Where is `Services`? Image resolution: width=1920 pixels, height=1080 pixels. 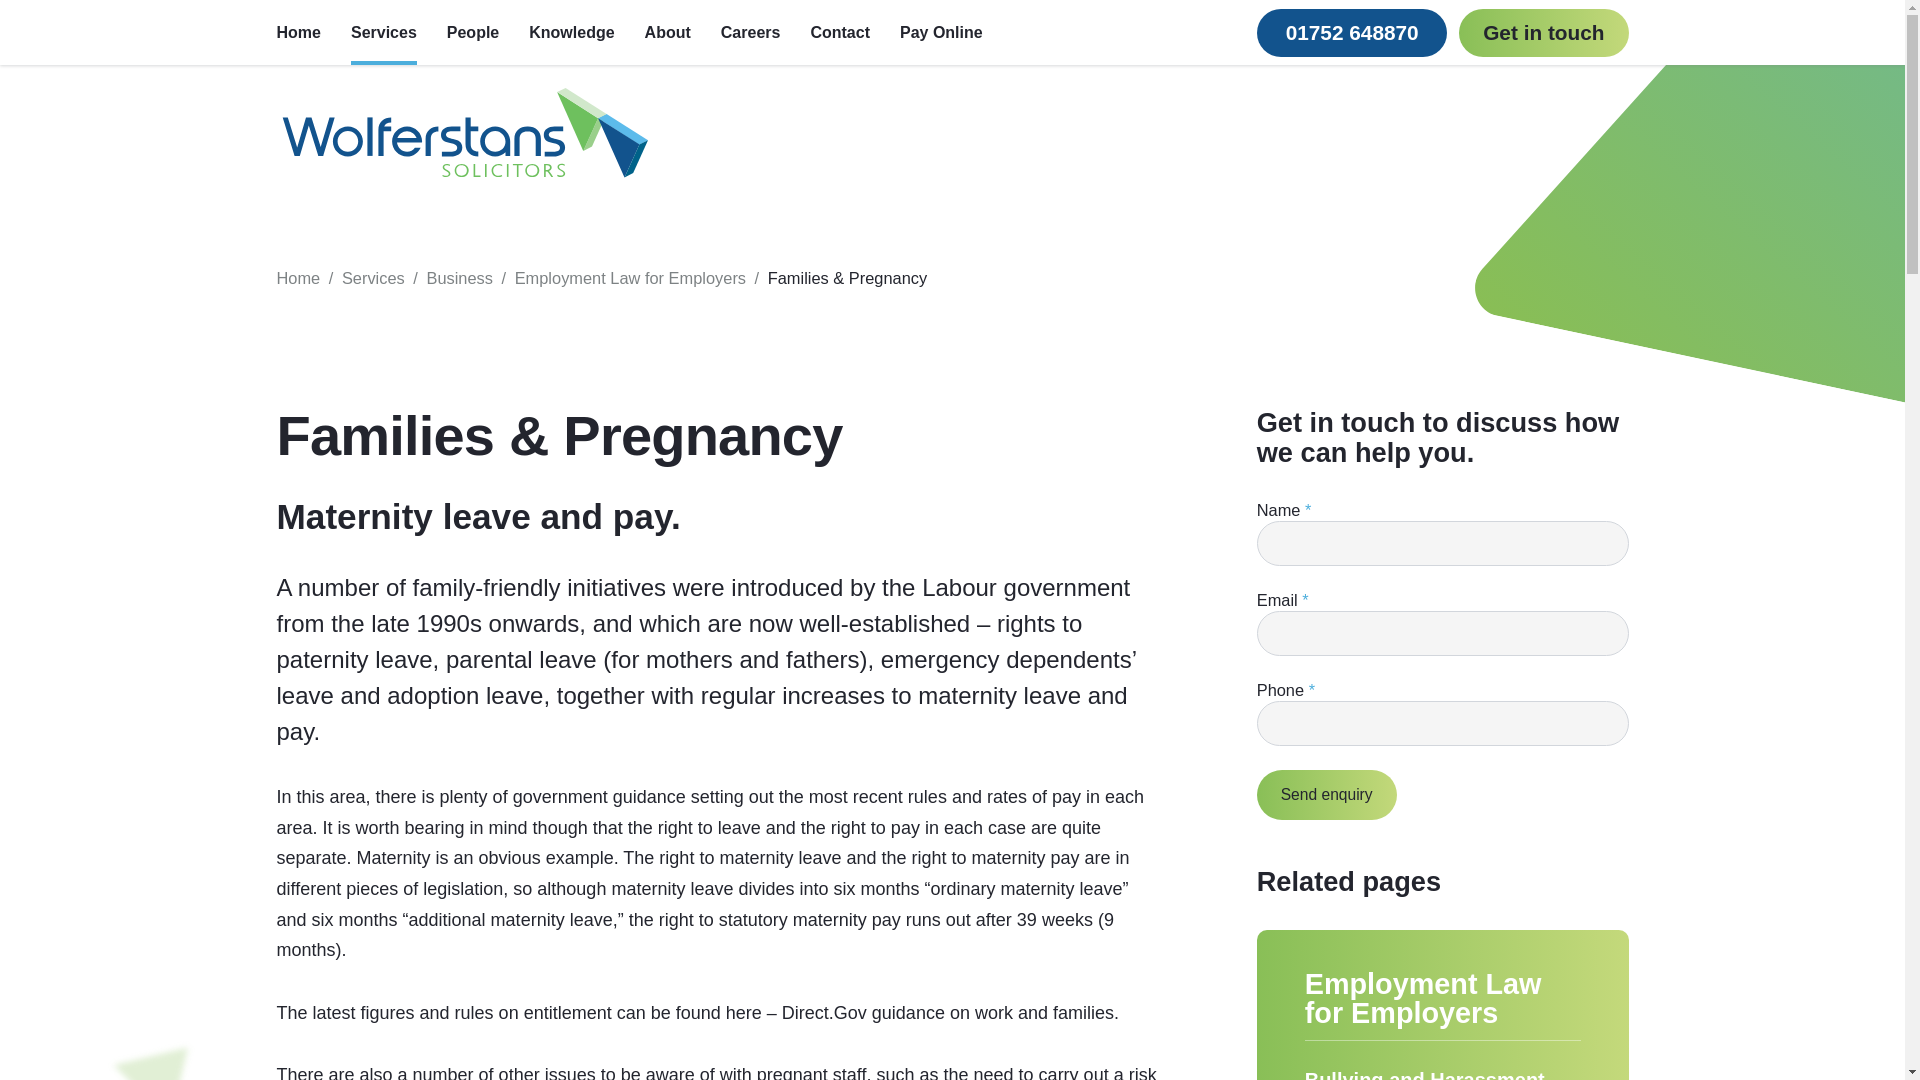 Services is located at coordinates (373, 278).